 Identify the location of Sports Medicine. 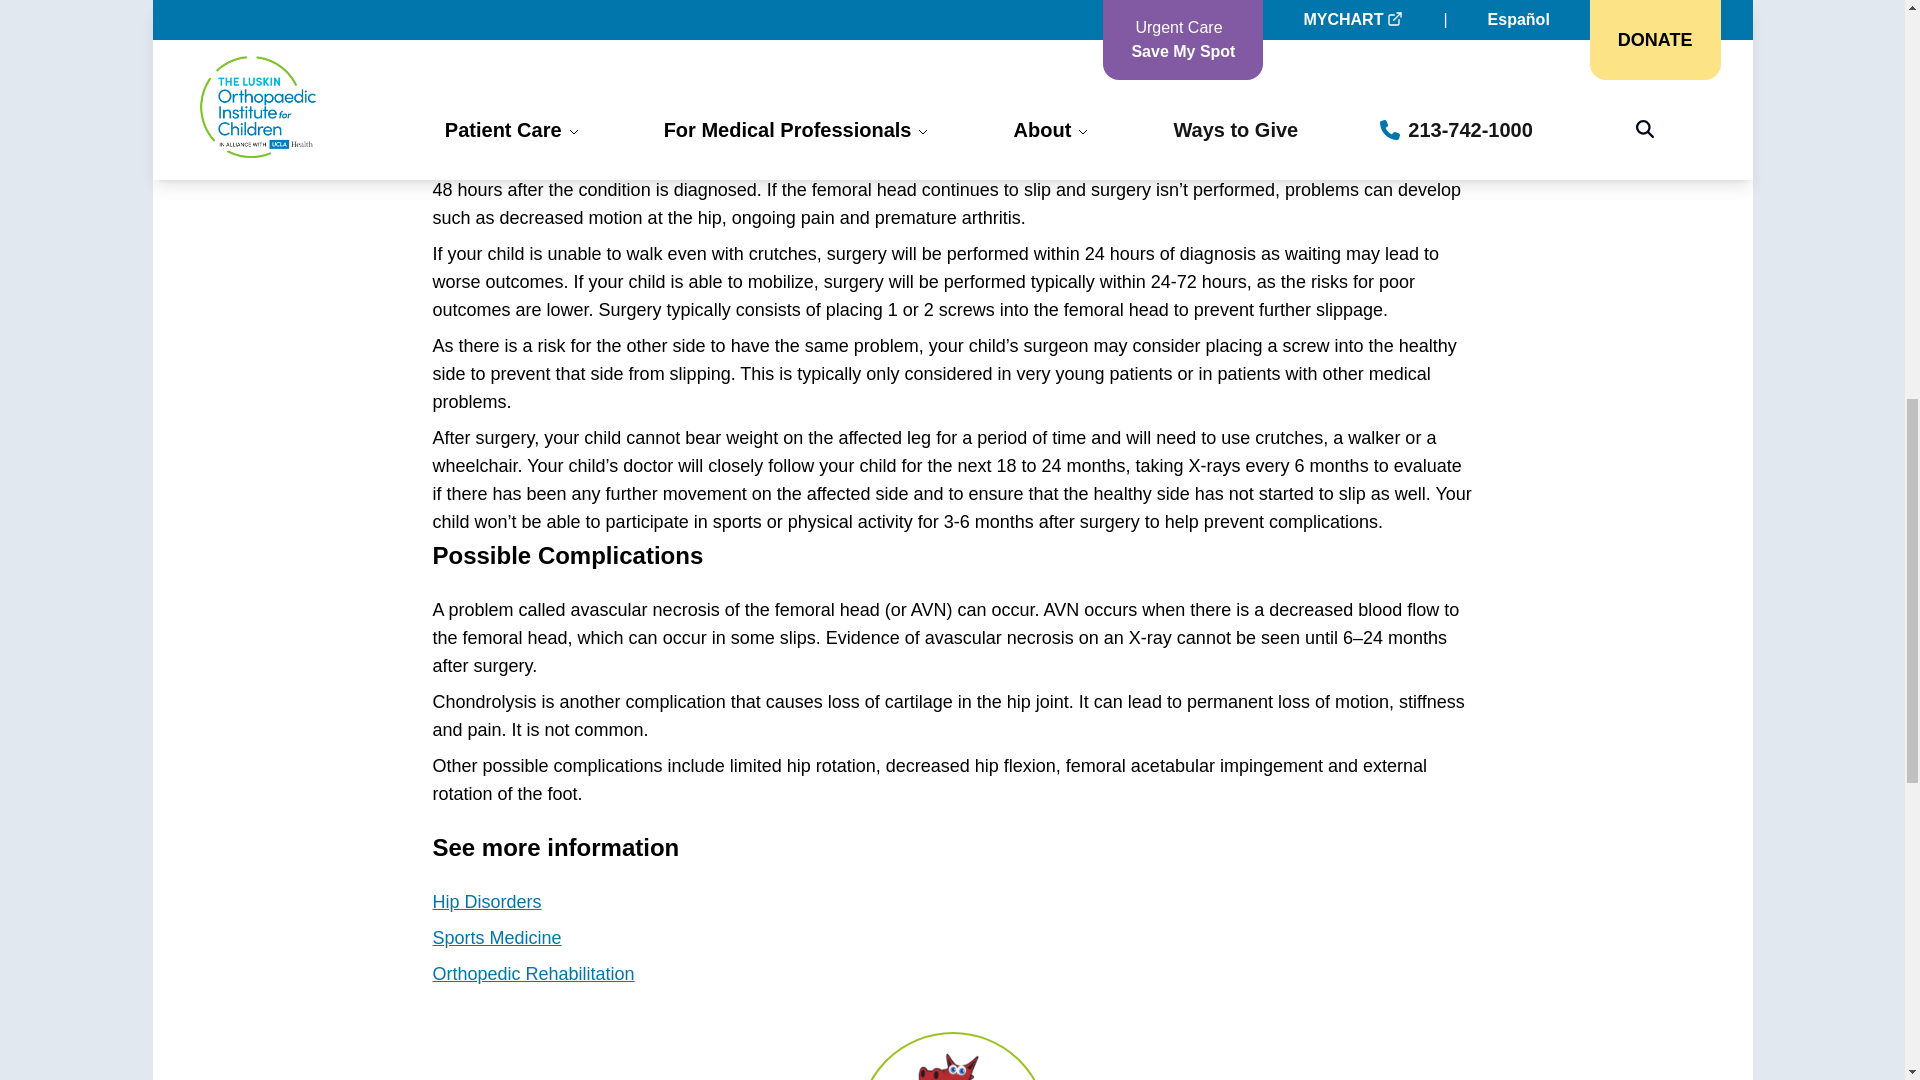
(496, 938).